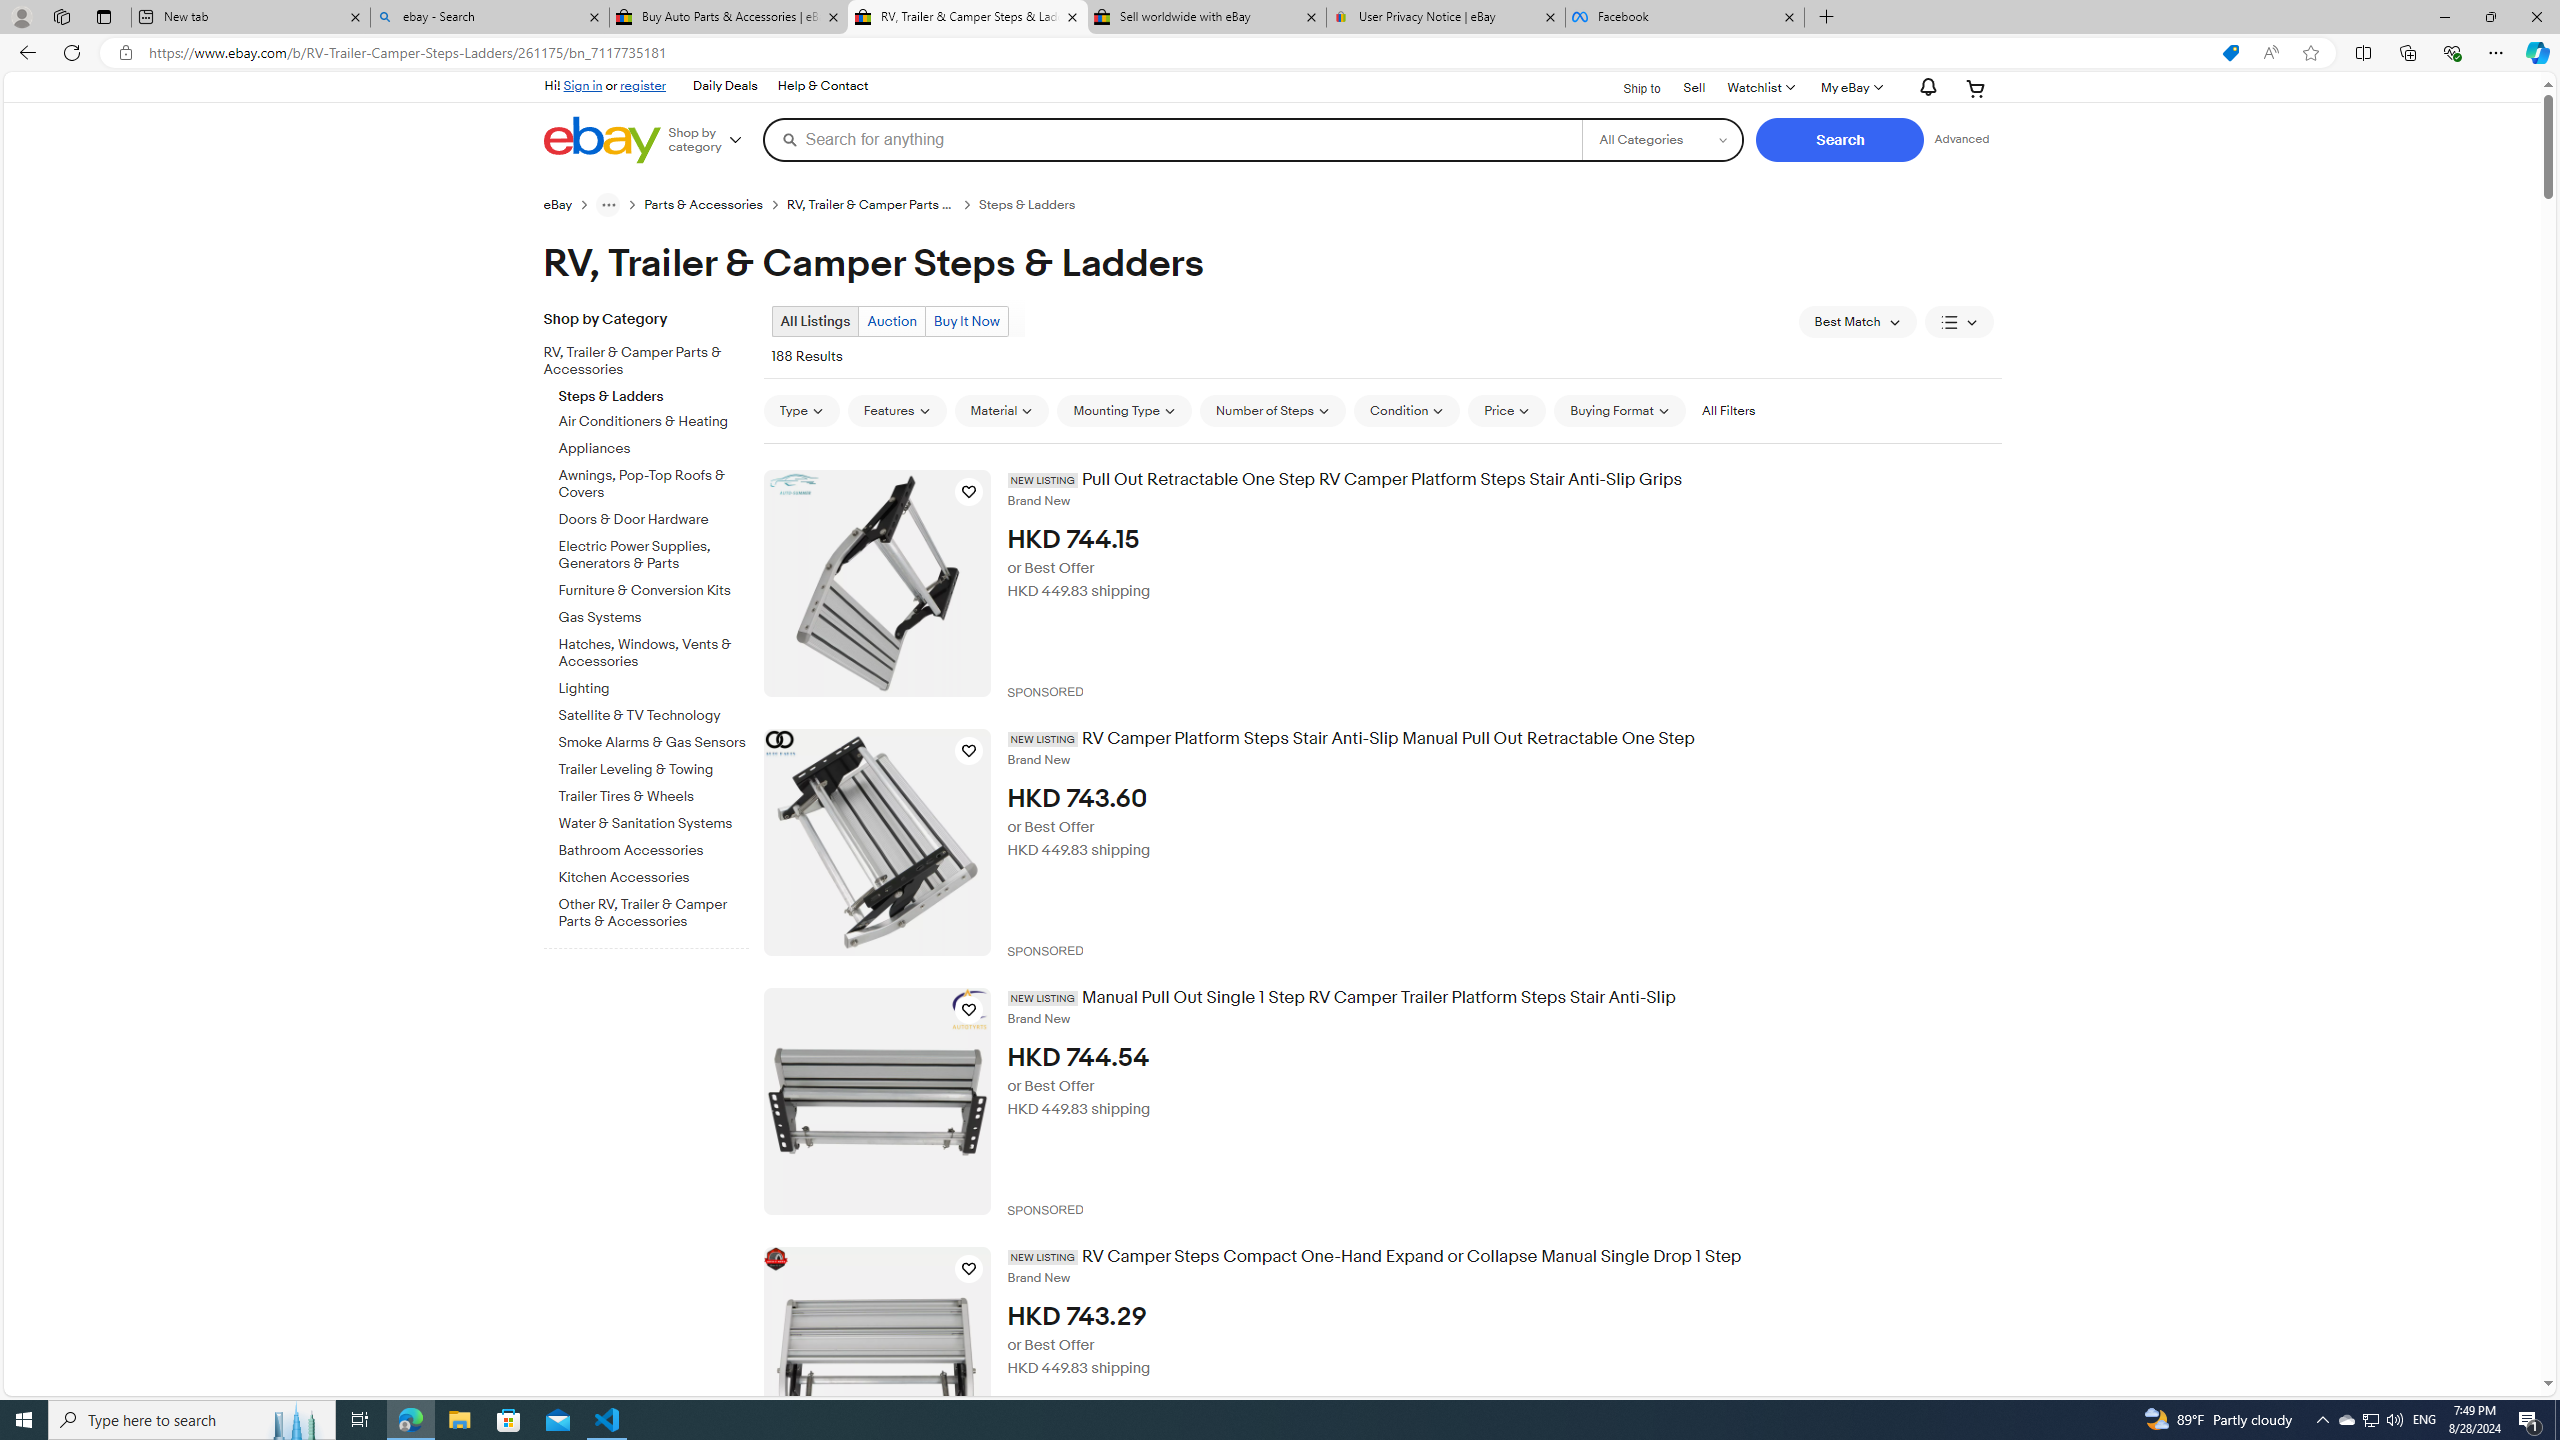 The image size is (2560, 1440). Describe the element at coordinates (2536, 52) in the screenshot. I see `Copilot (Ctrl+Shift+.)` at that location.